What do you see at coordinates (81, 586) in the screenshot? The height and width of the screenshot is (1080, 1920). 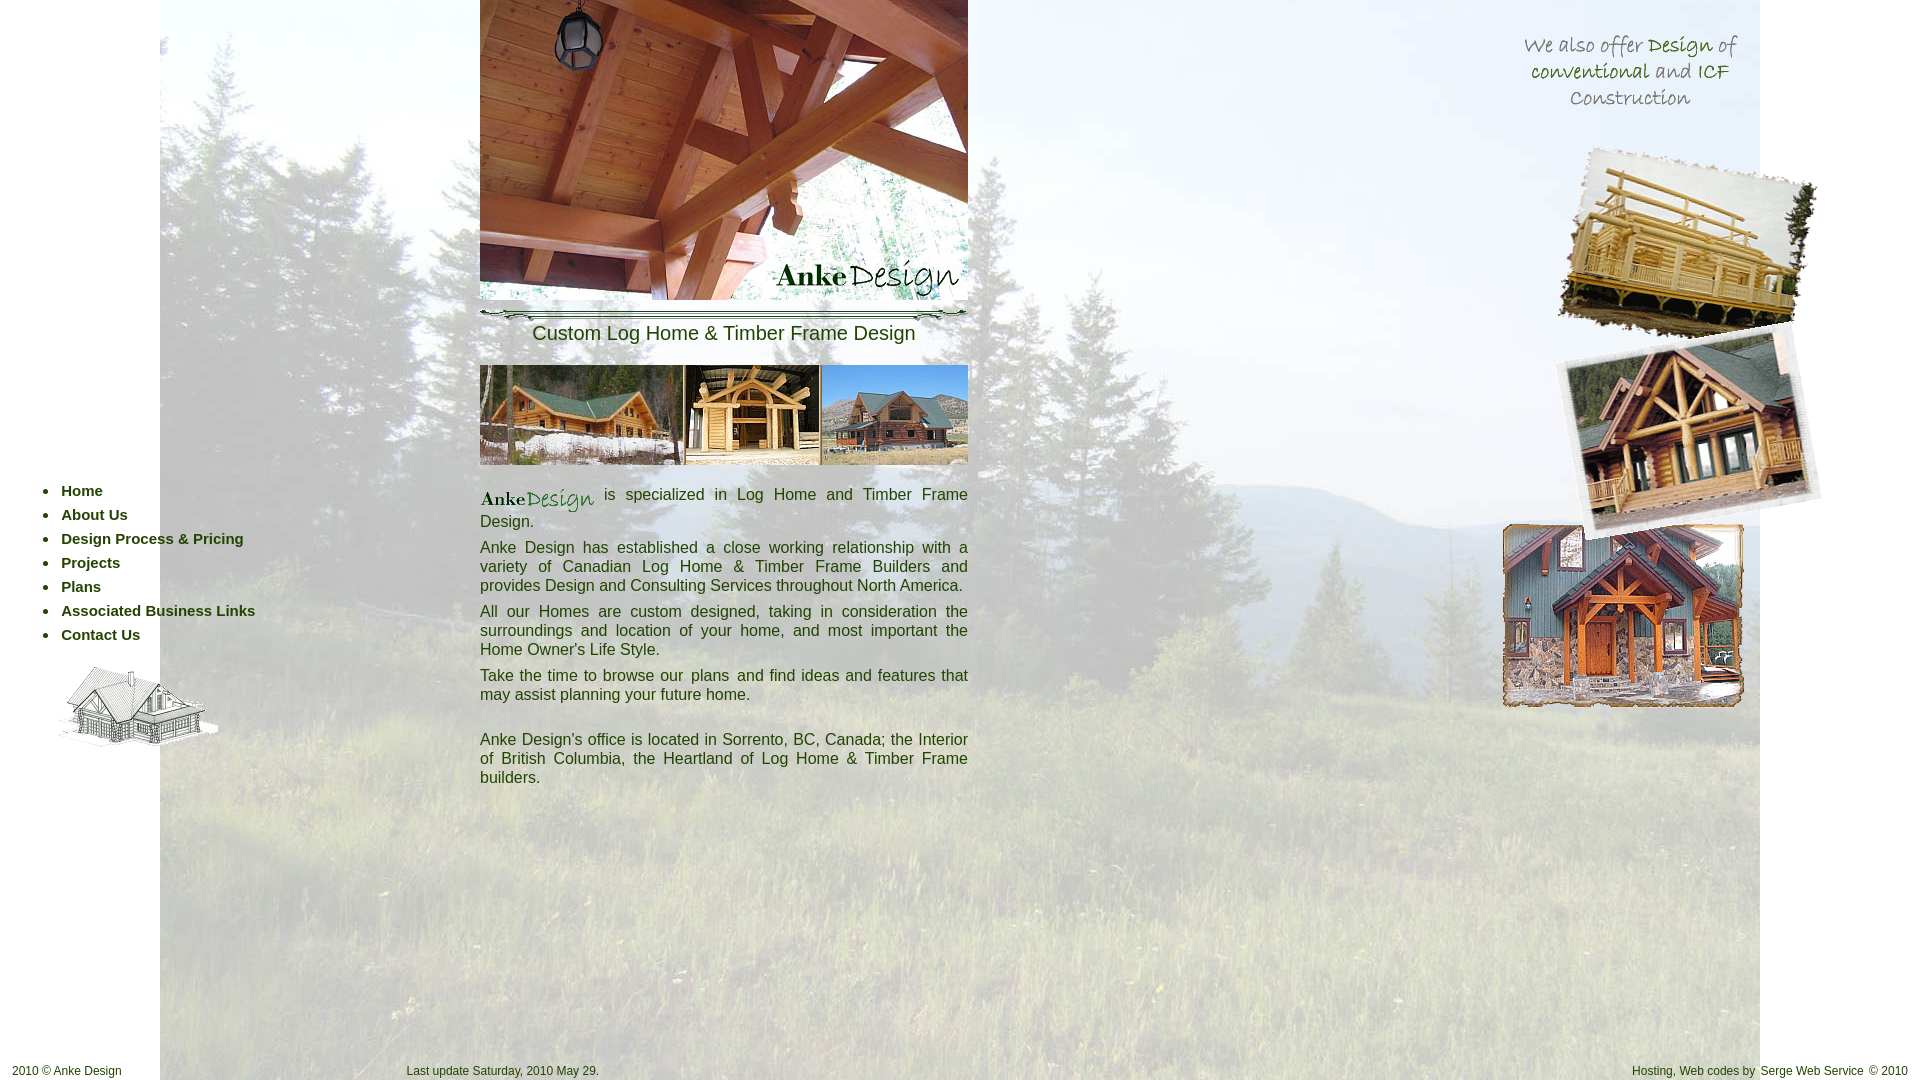 I see `Plans` at bounding box center [81, 586].